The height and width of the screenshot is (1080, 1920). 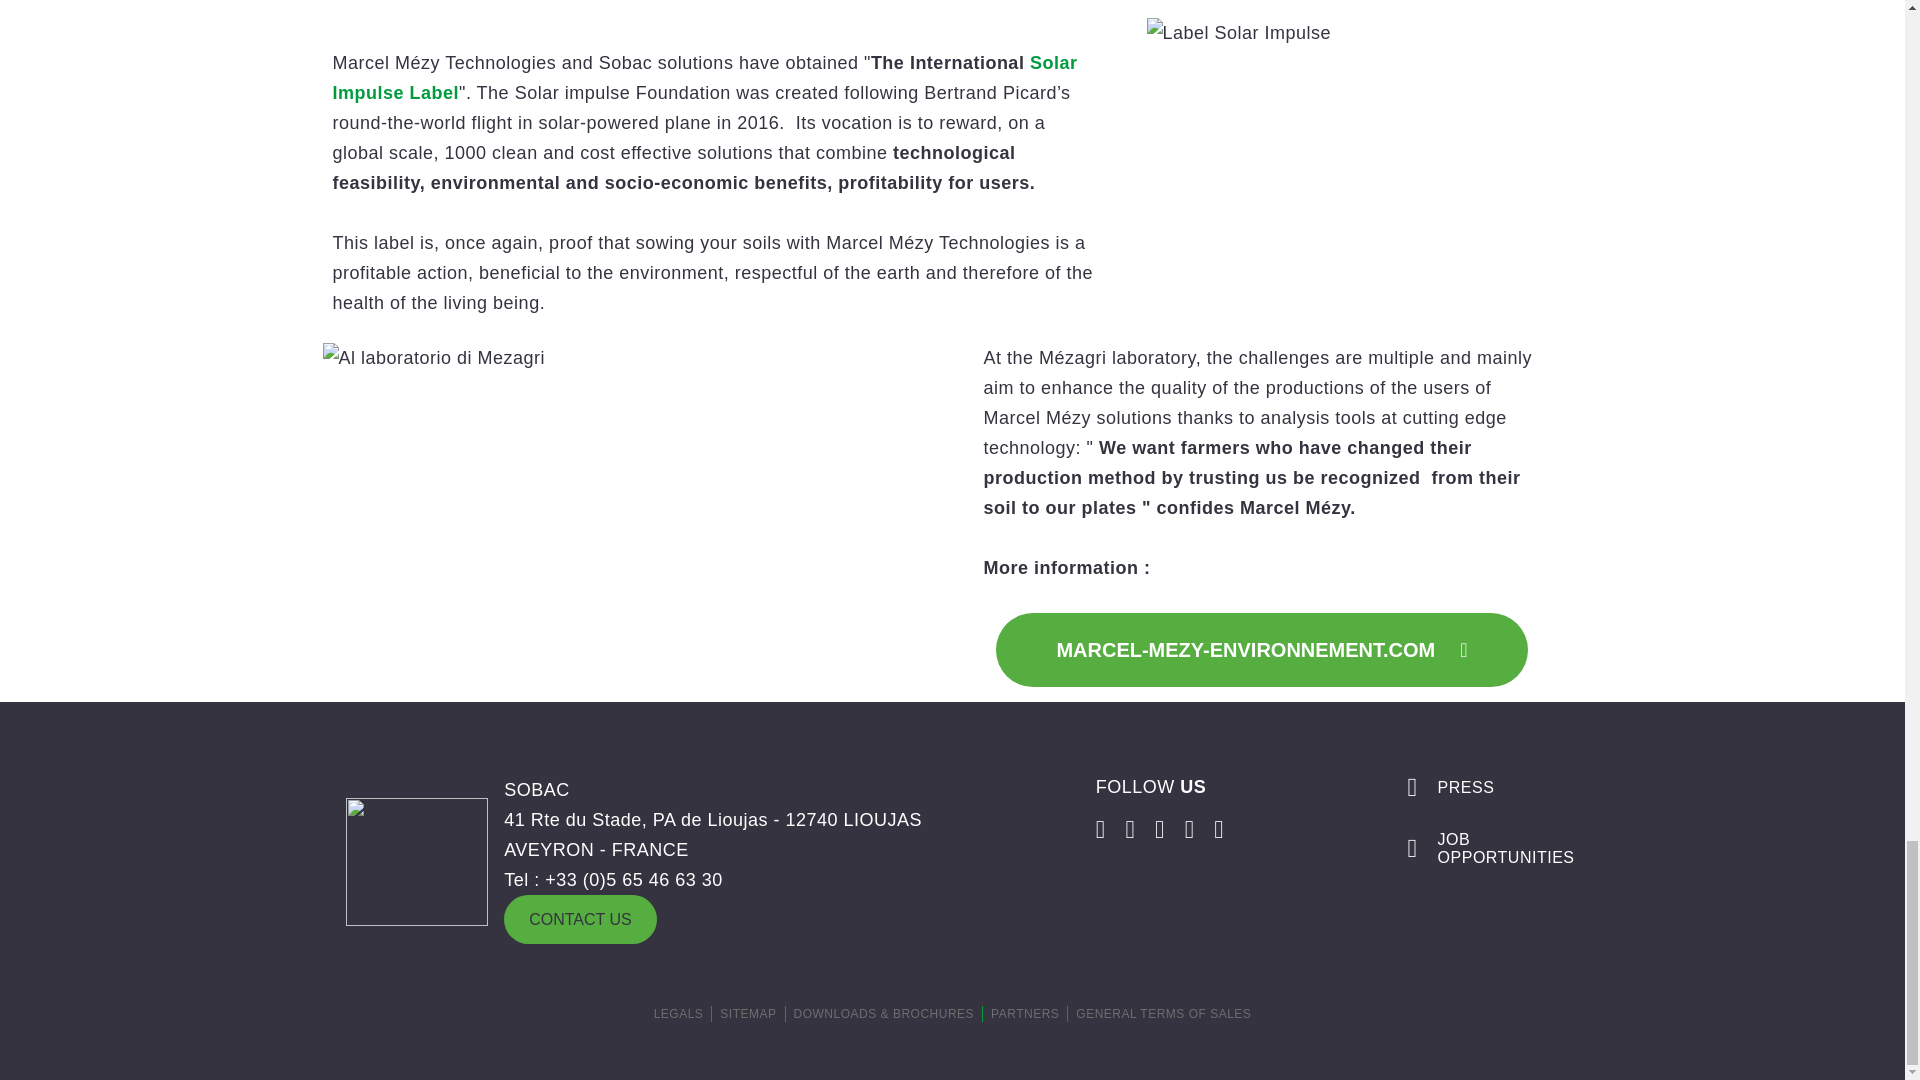 I want to click on Home, so click(x=416, y=862).